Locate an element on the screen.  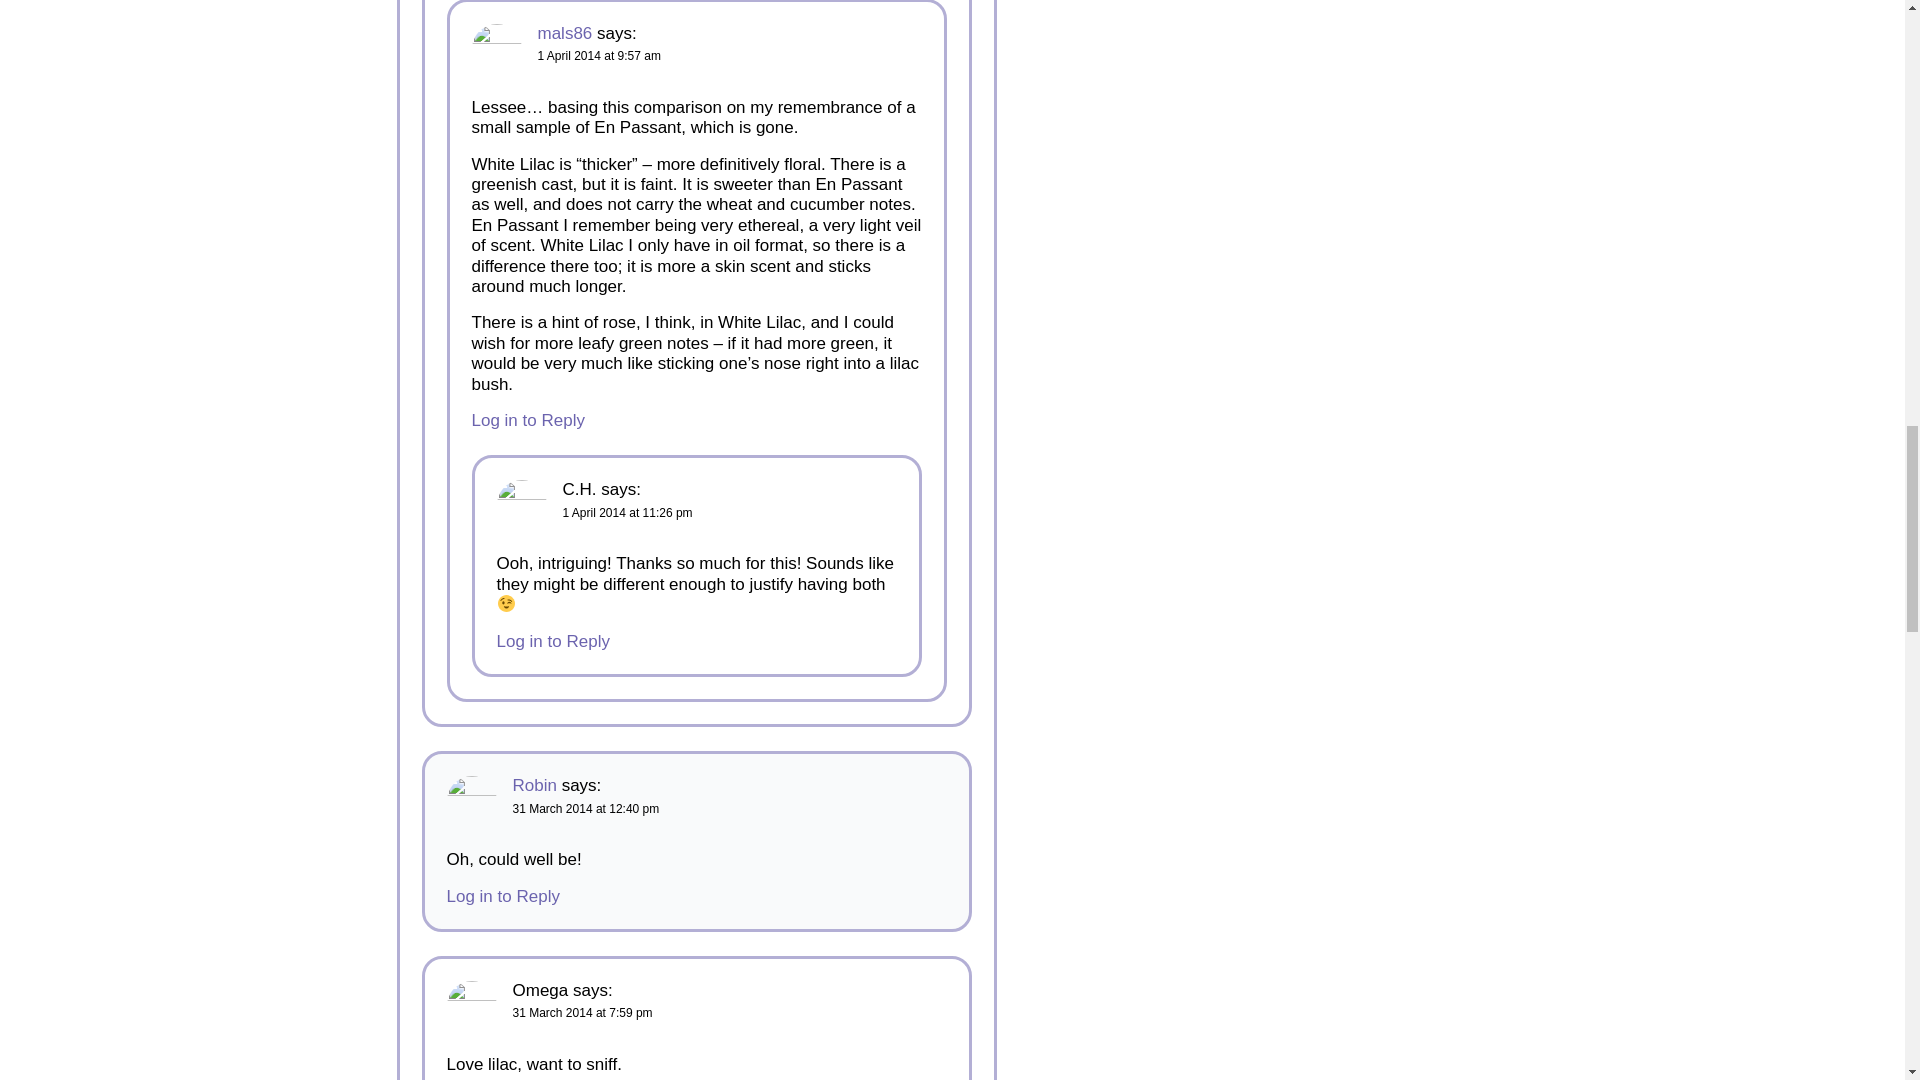
Log in to Reply is located at coordinates (528, 420).